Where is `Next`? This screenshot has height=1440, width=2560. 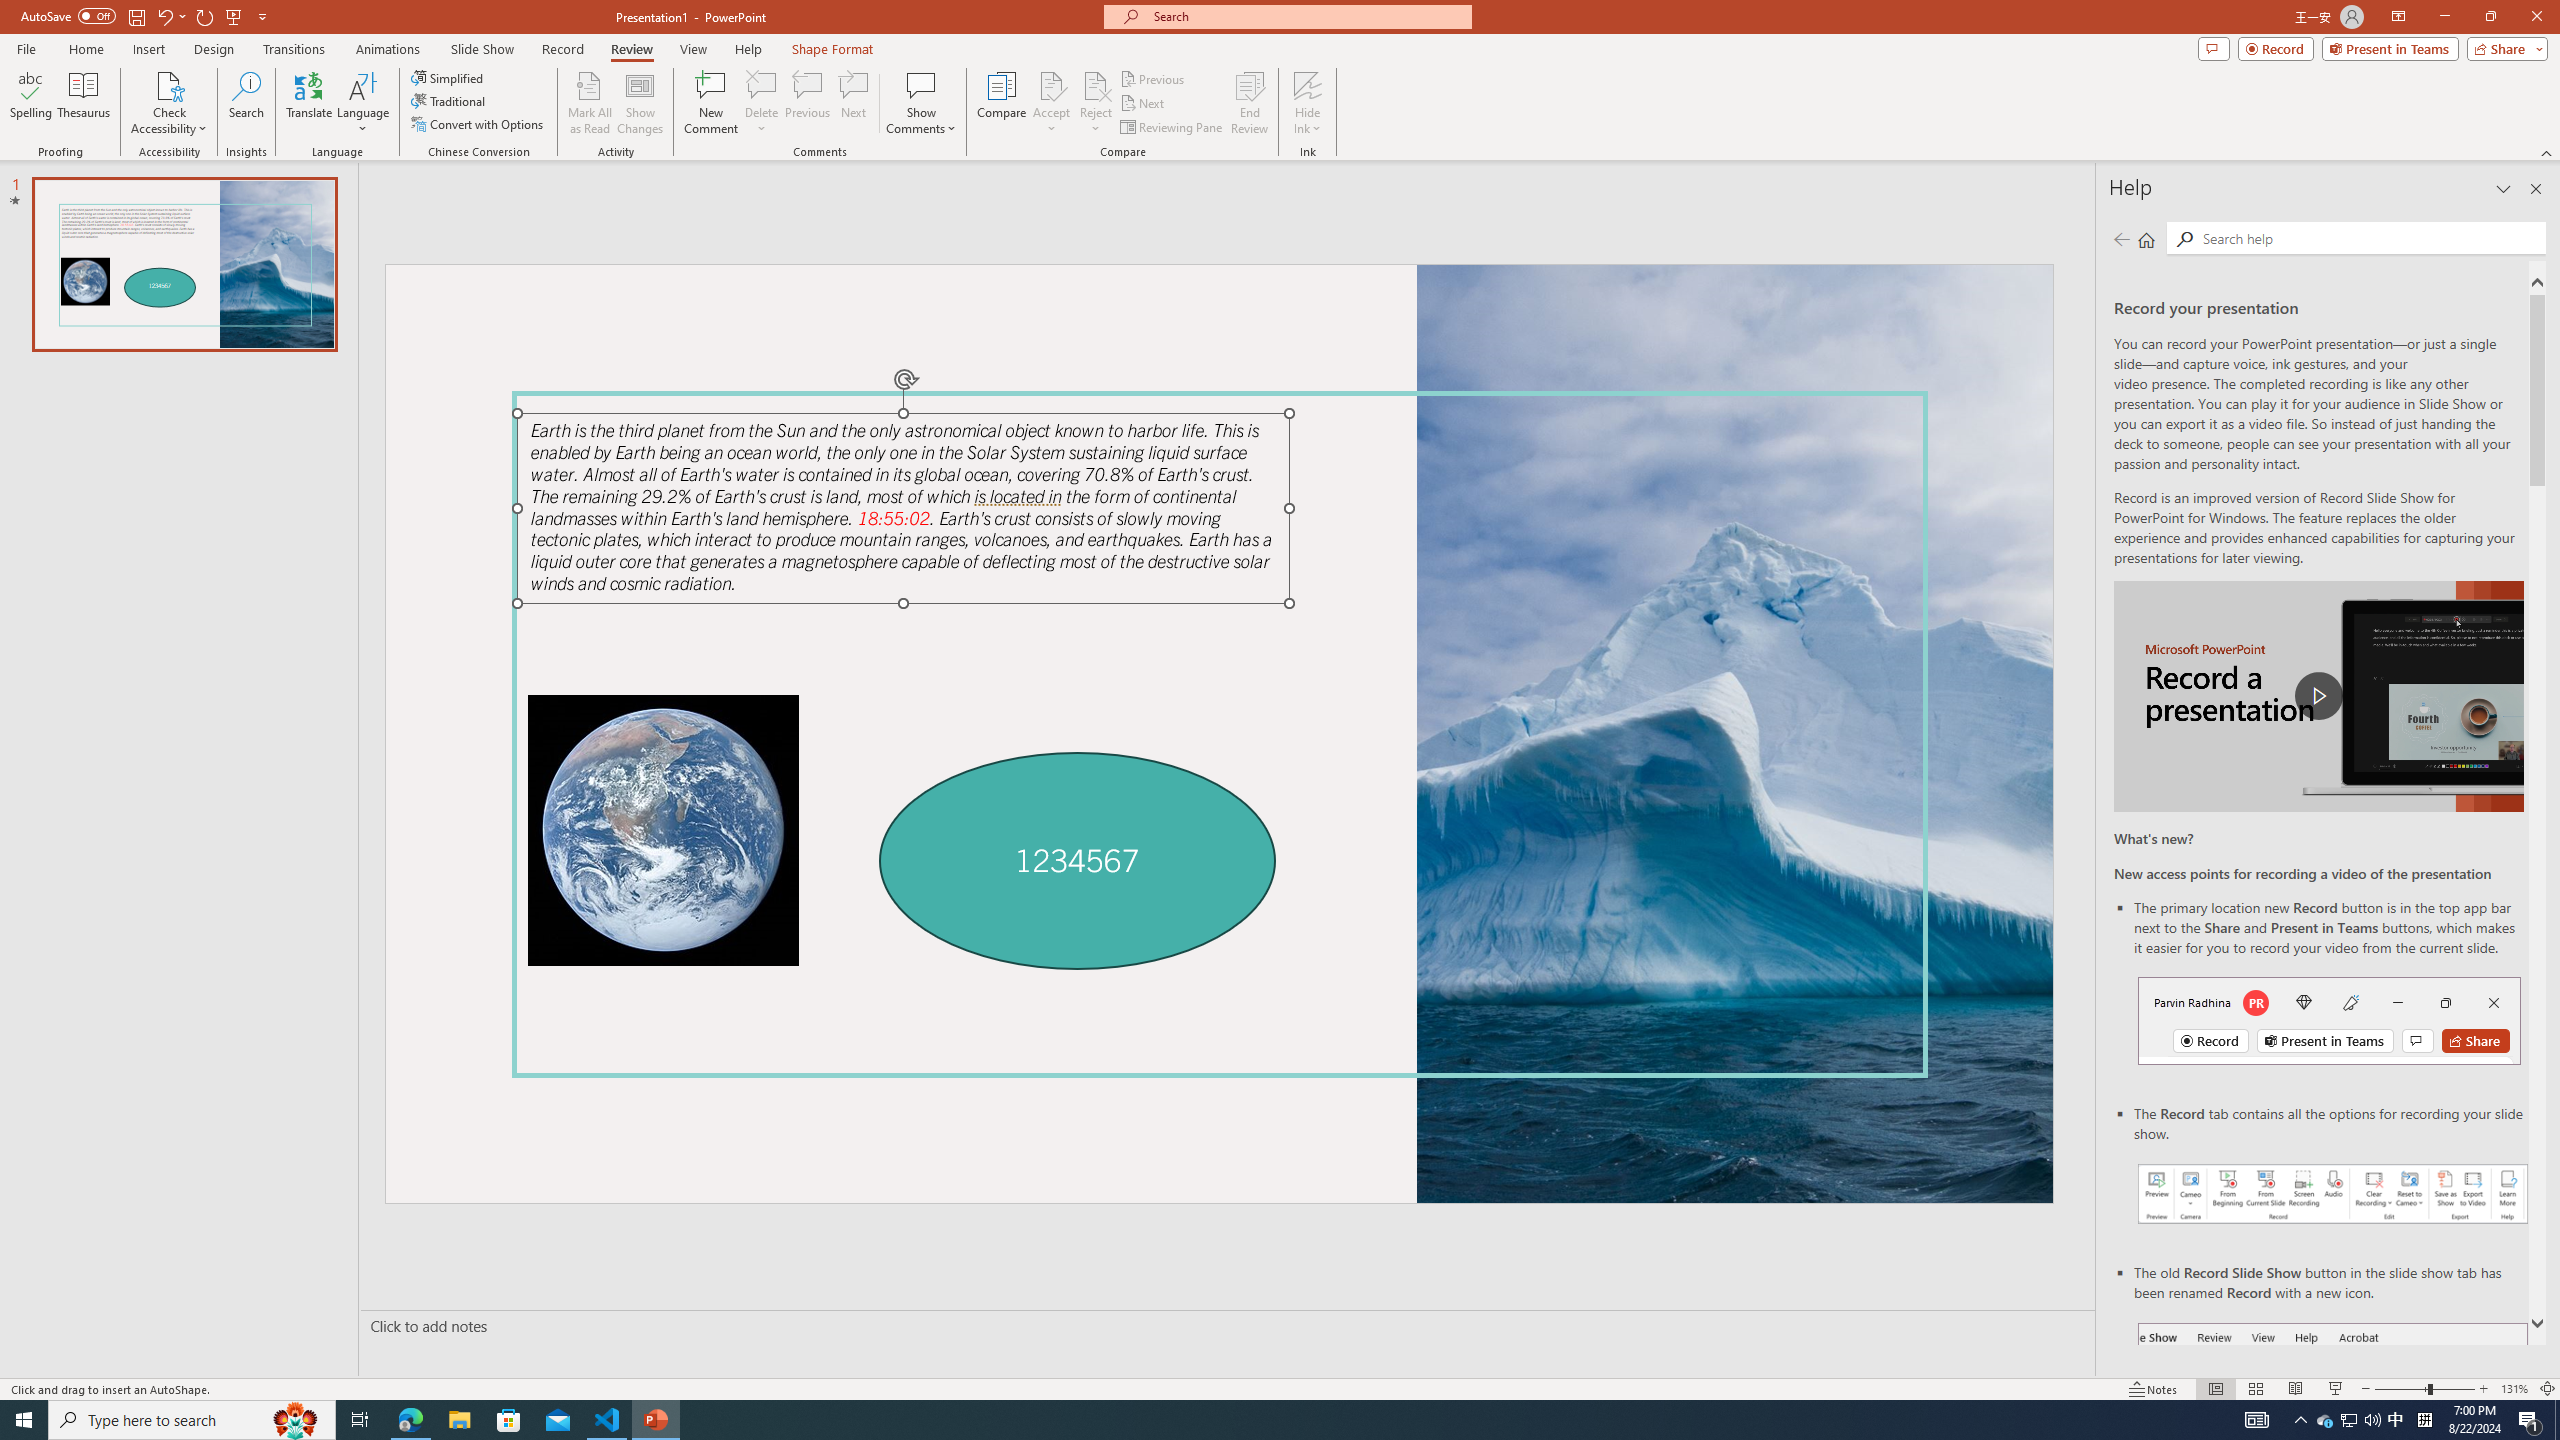
Next is located at coordinates (1142, 104).